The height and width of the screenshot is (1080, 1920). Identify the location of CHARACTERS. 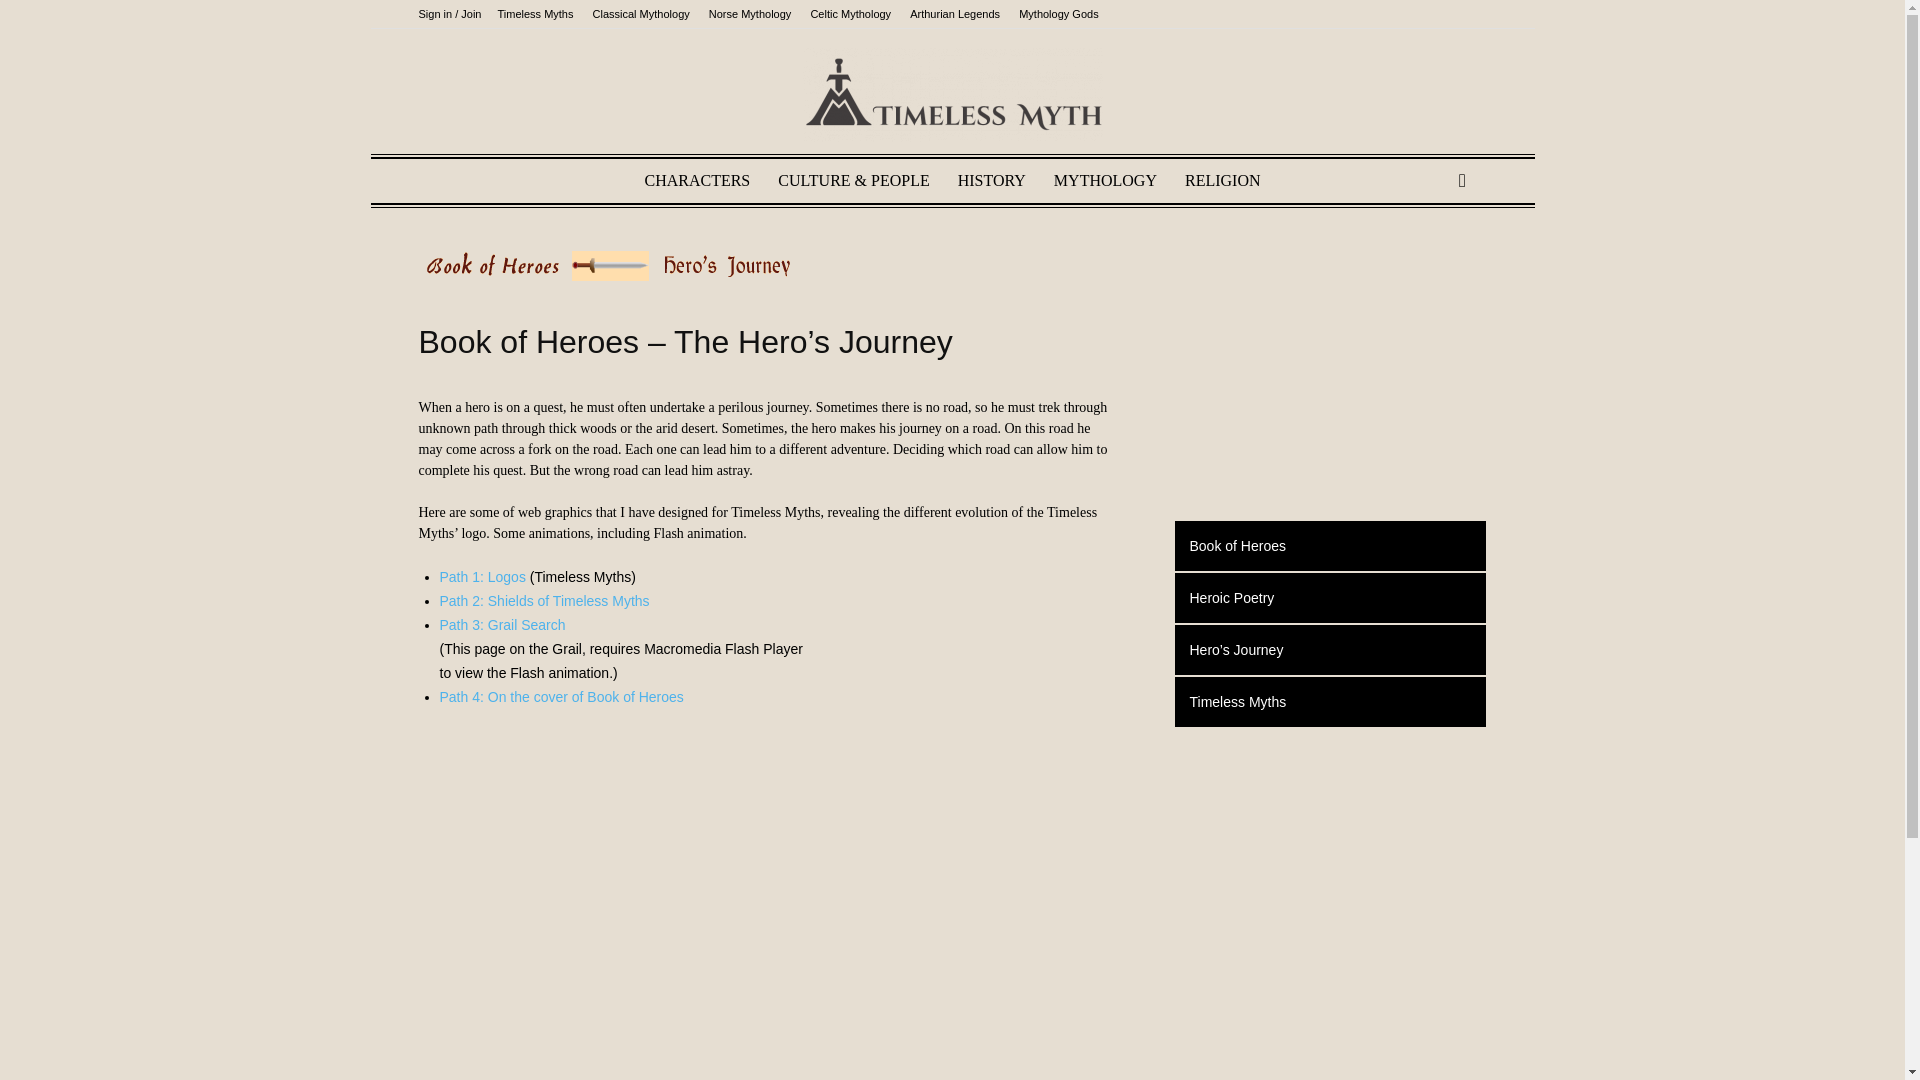
(696, 180).